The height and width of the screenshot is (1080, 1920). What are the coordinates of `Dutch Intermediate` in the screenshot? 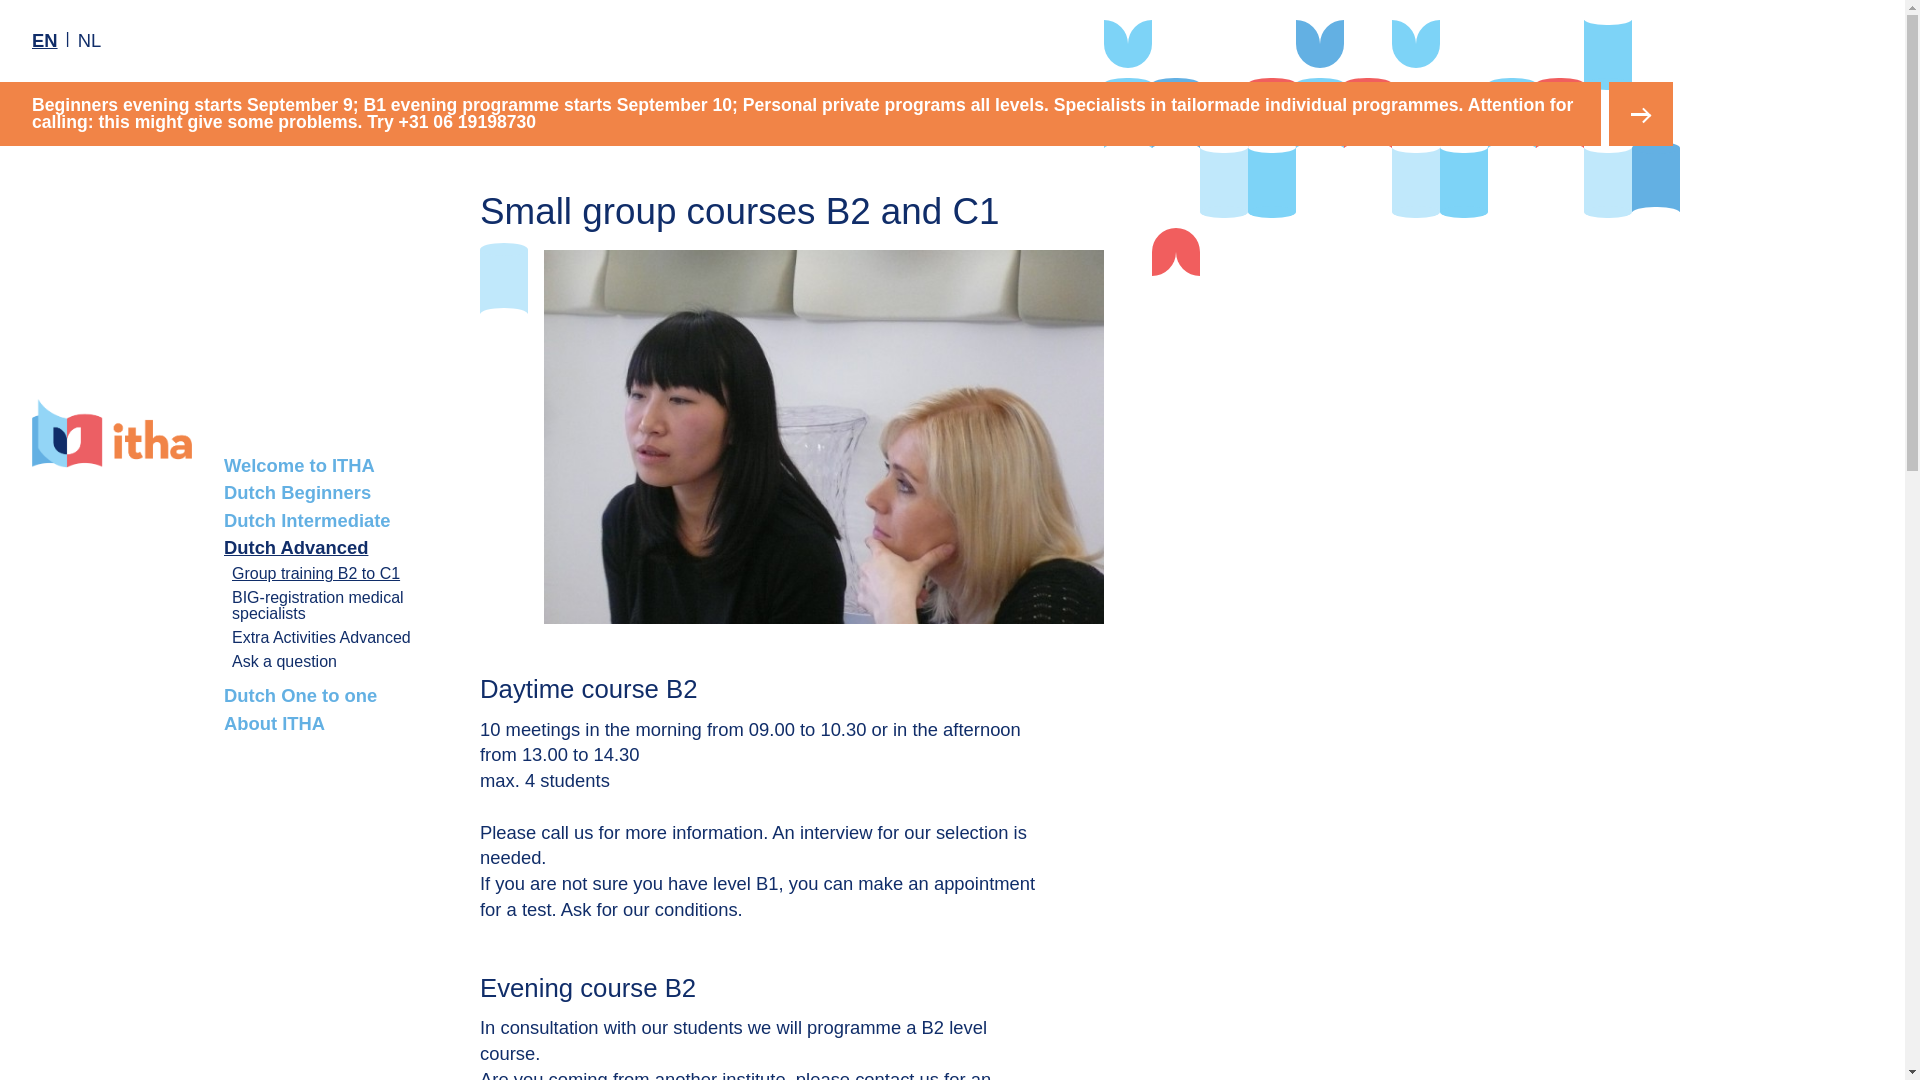 It's located at (336, 520).